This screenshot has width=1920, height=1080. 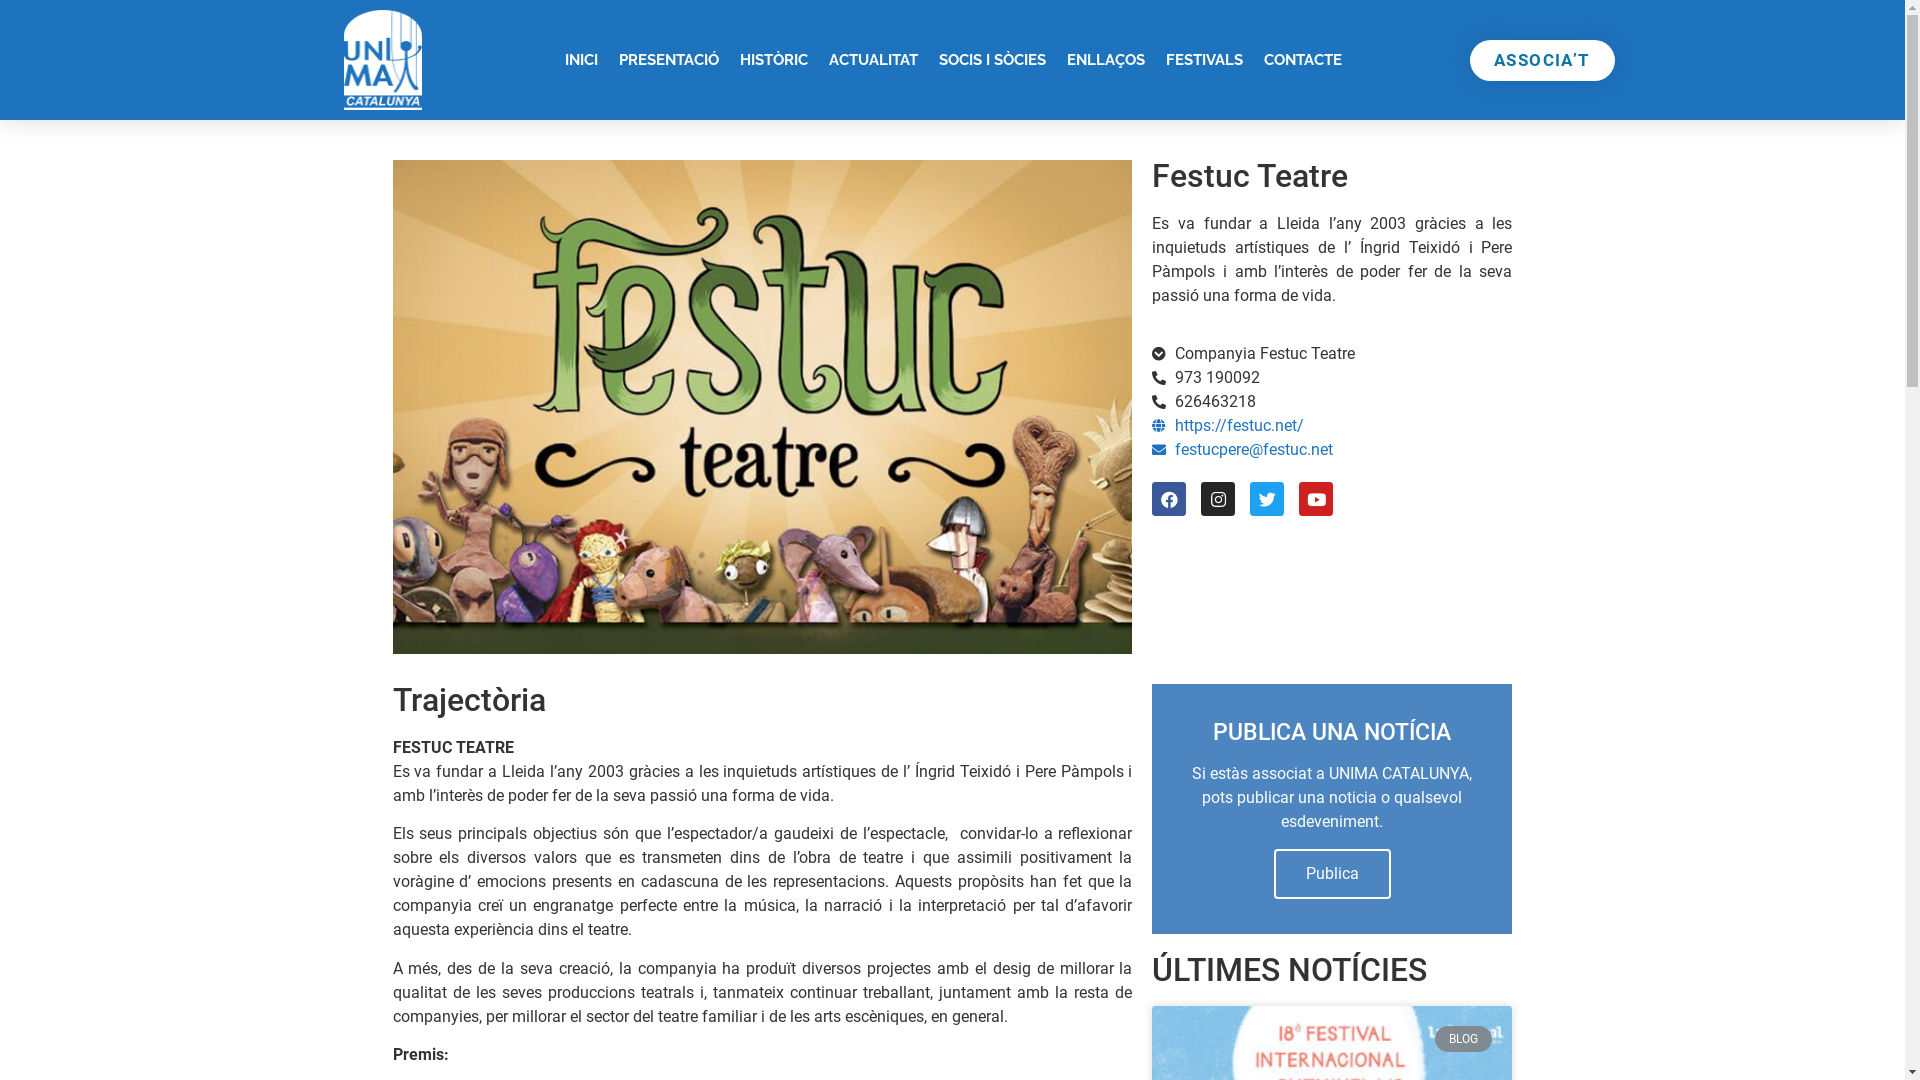 What do you see at coordinates (1204, 60) in the screenshot?
I see `FESTIVALS` at bounding box center [1204, 60].